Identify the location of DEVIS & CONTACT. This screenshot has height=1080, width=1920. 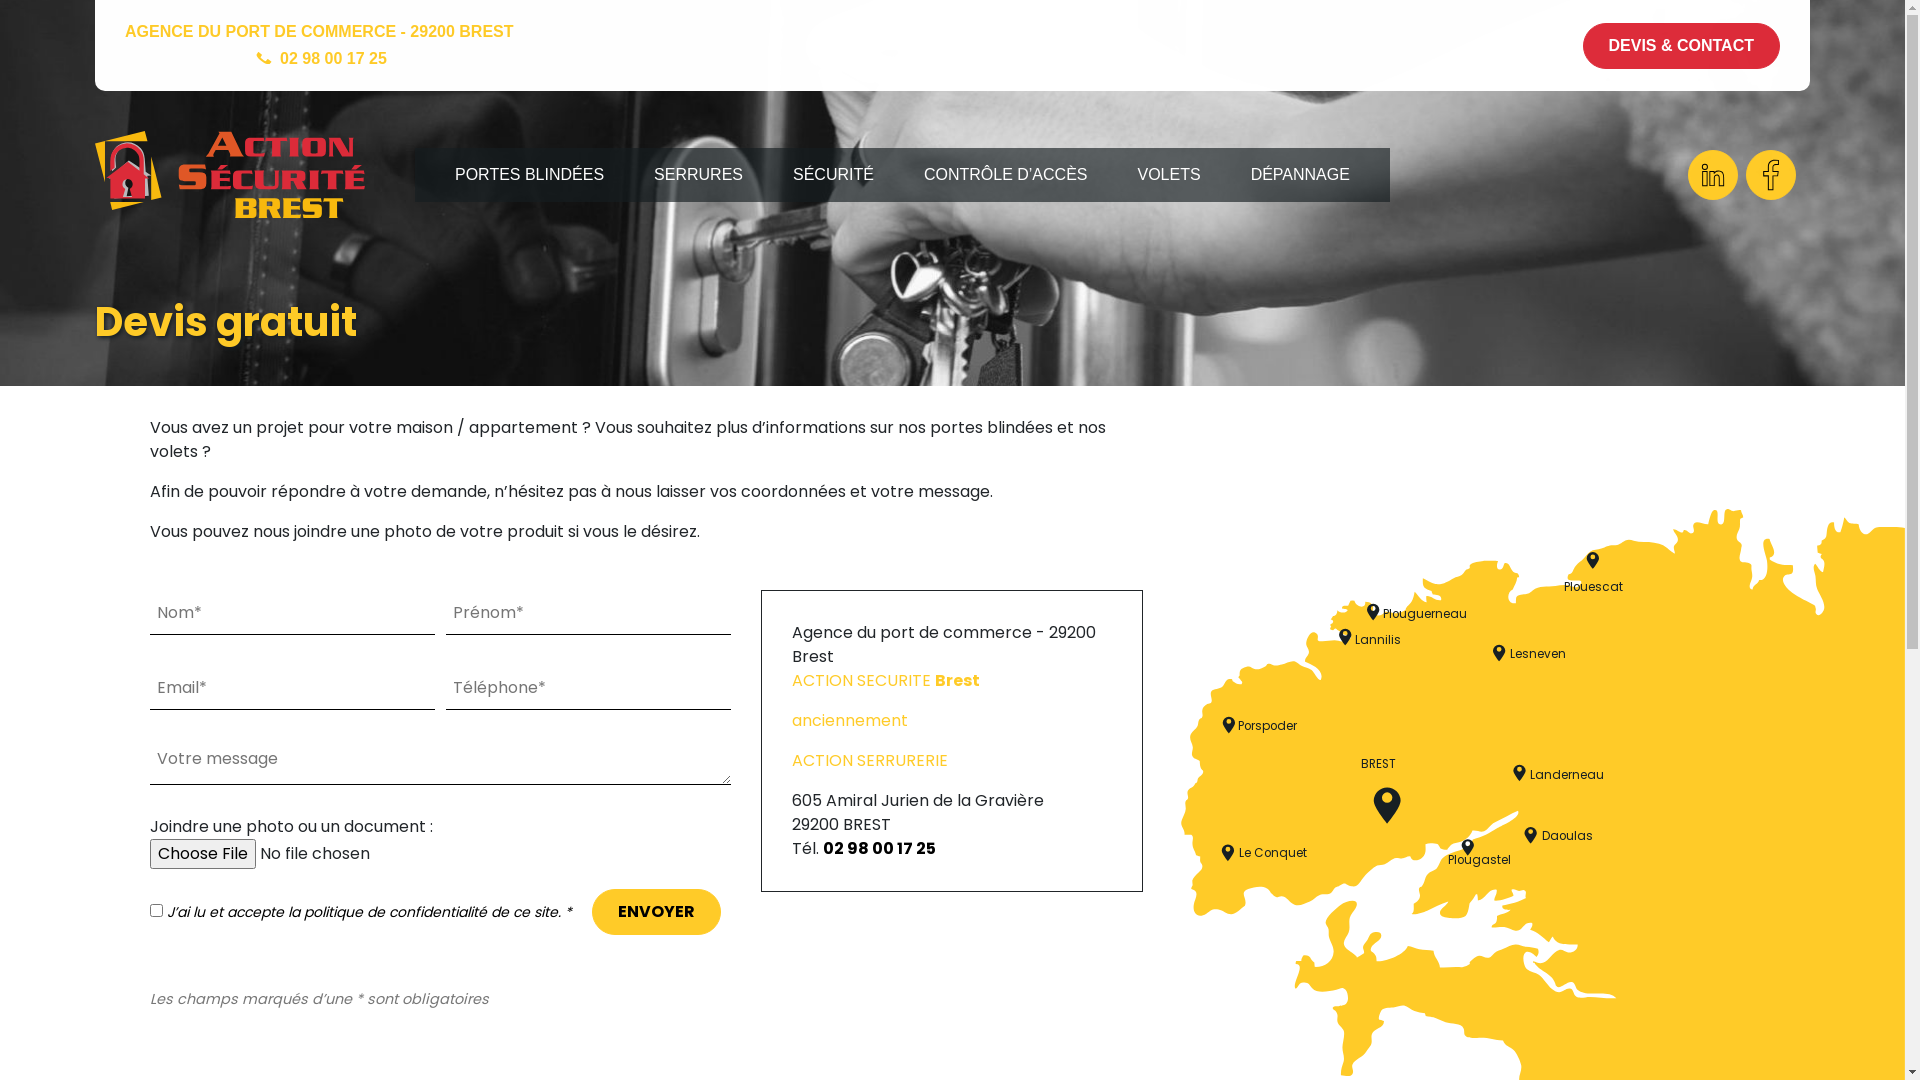
(1682, 46).